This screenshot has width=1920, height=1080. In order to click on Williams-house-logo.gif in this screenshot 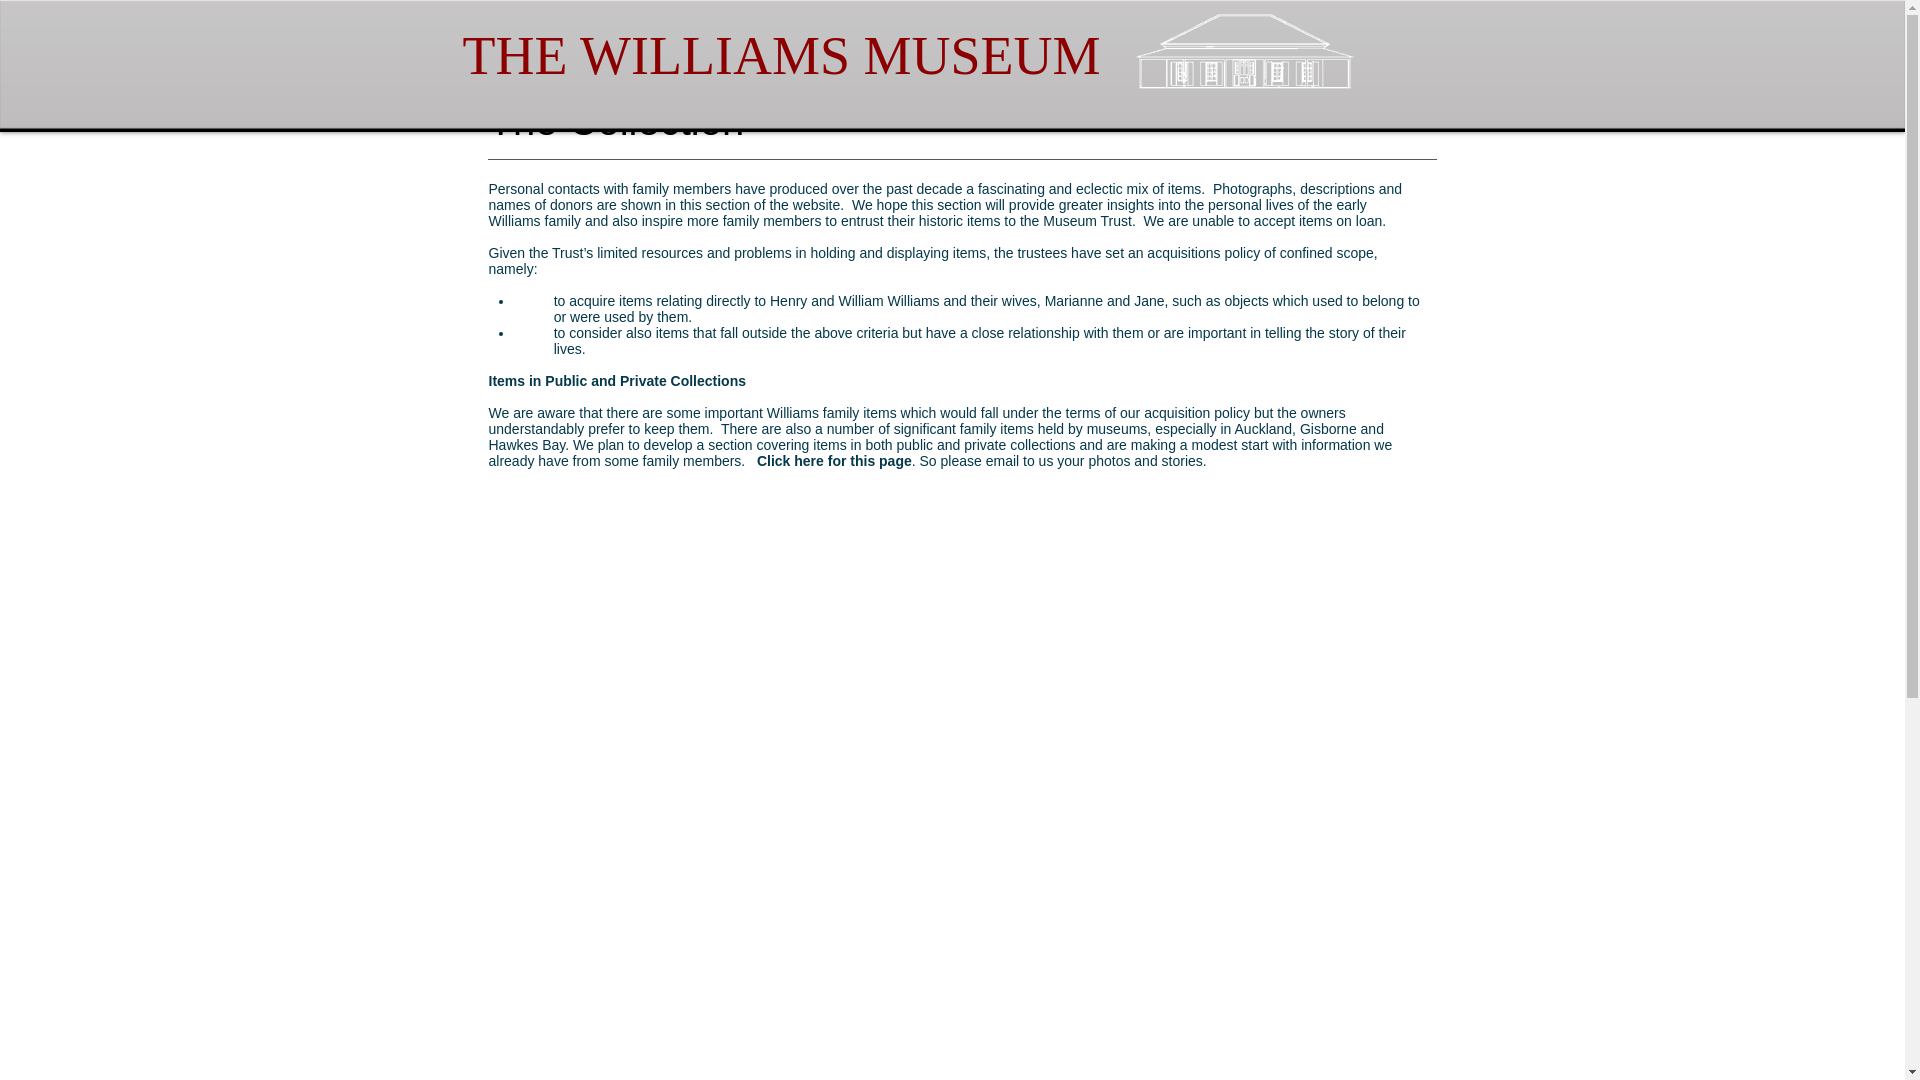, I will do `click(1244, 51)`.